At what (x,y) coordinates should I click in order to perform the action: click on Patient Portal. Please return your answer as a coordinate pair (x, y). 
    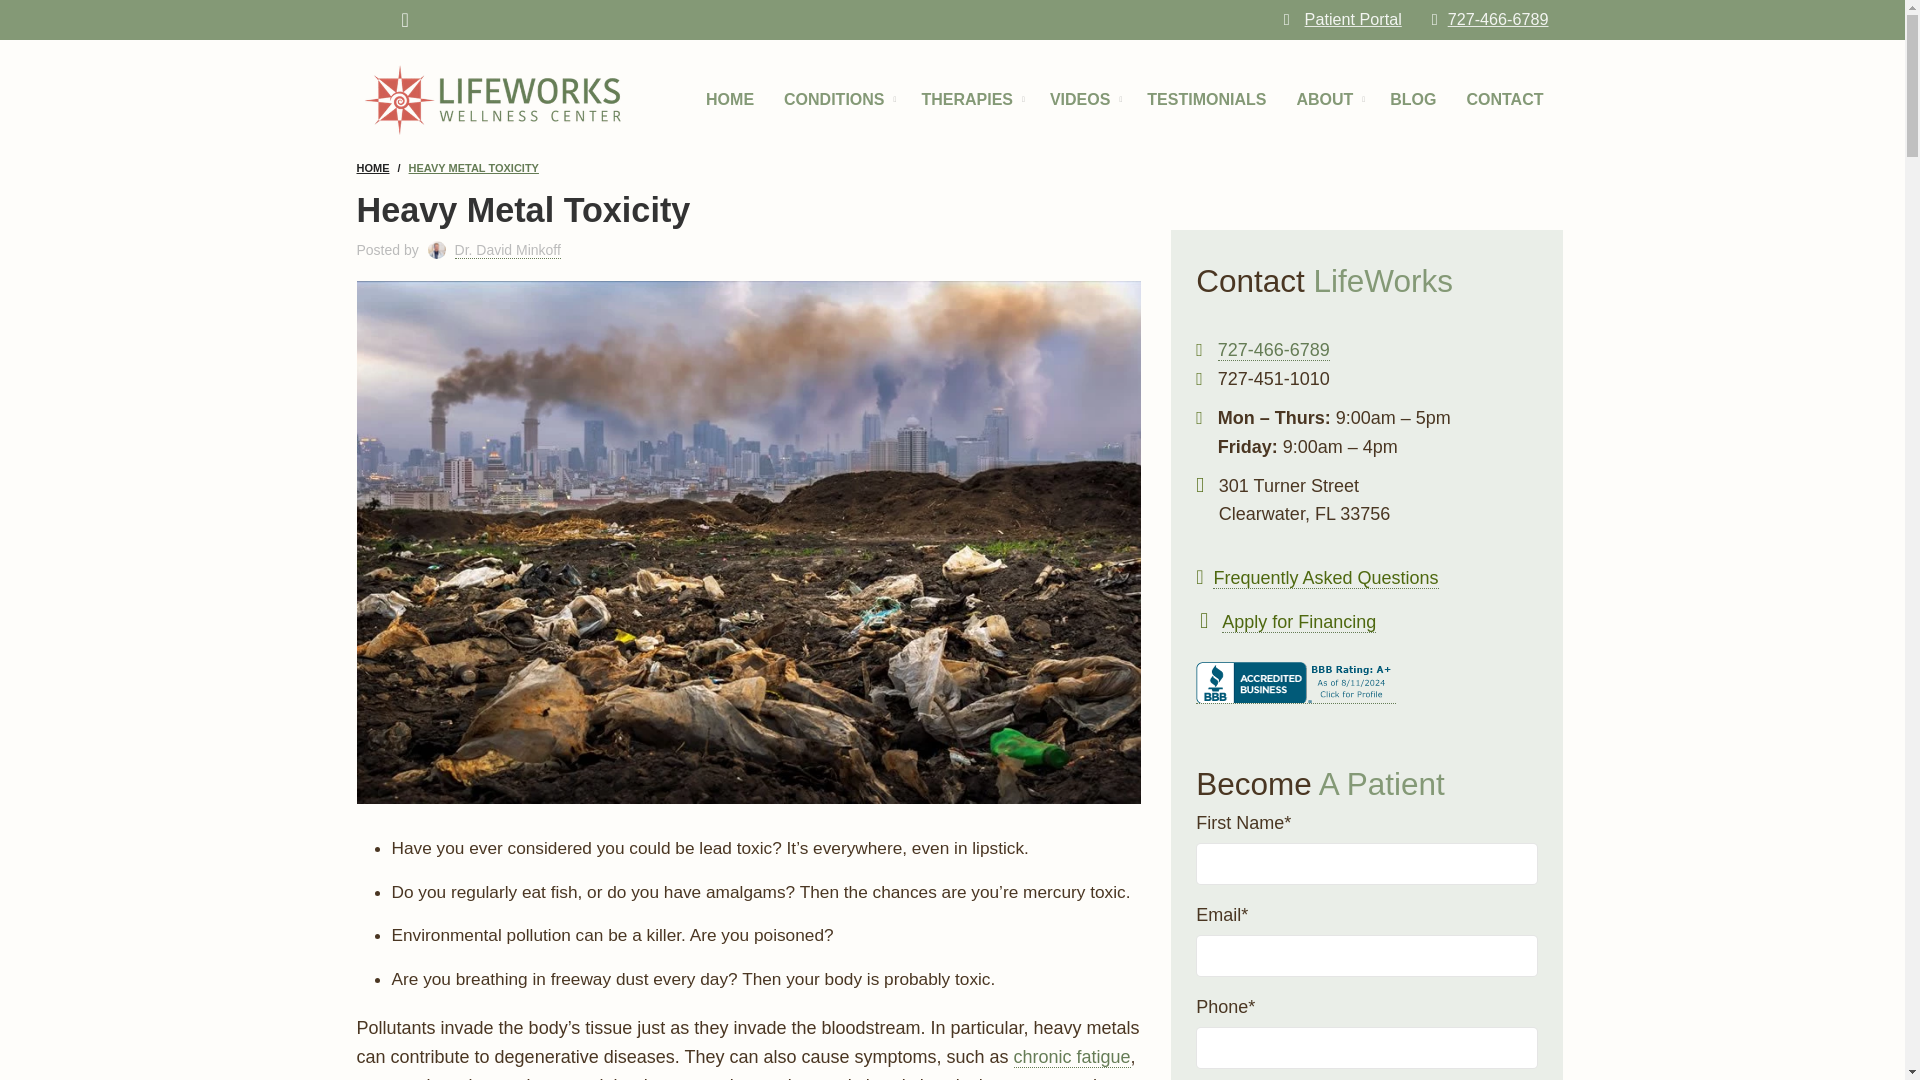
    Looking at the image, I should click on (1342, 18).